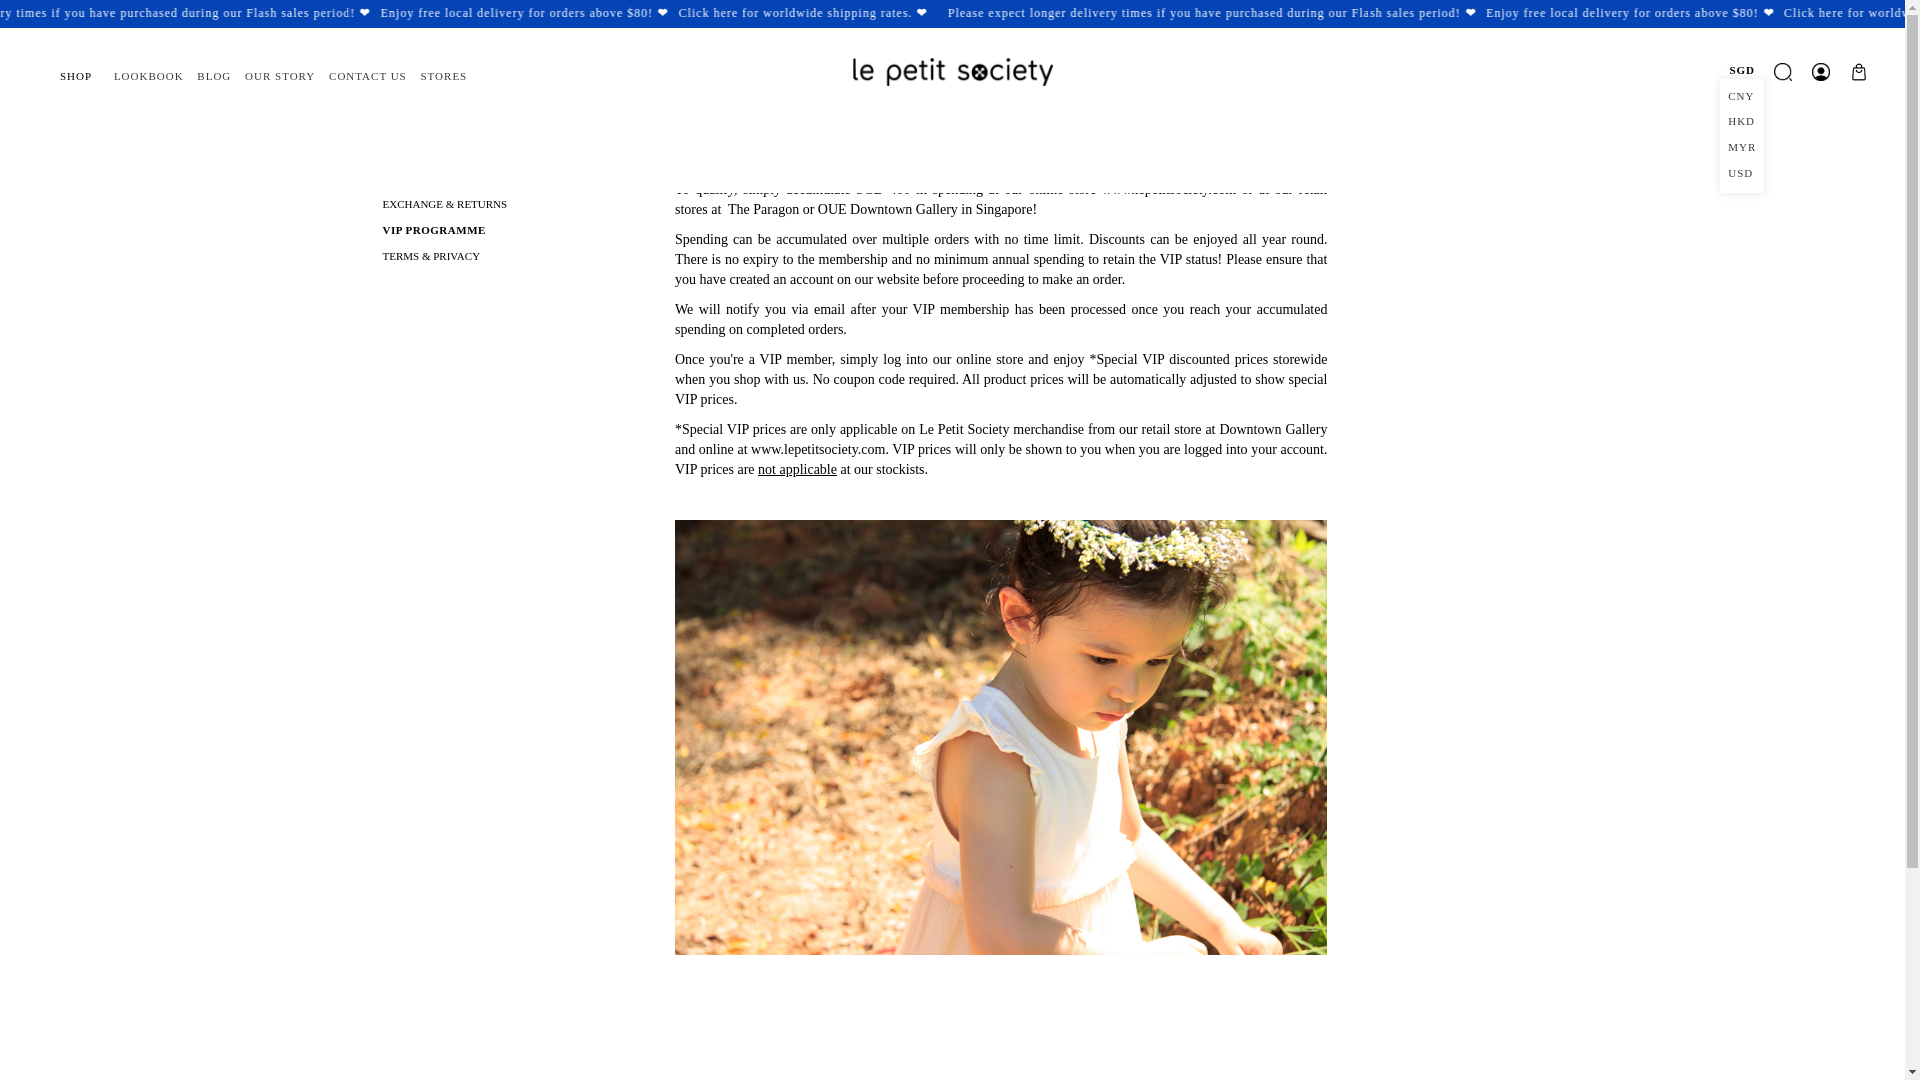 The image size is (1920, 1080). What do you see at coordinates (952, 72) in the screenshot?
I see `Magento Commerce` at bounding box center [952, 72].